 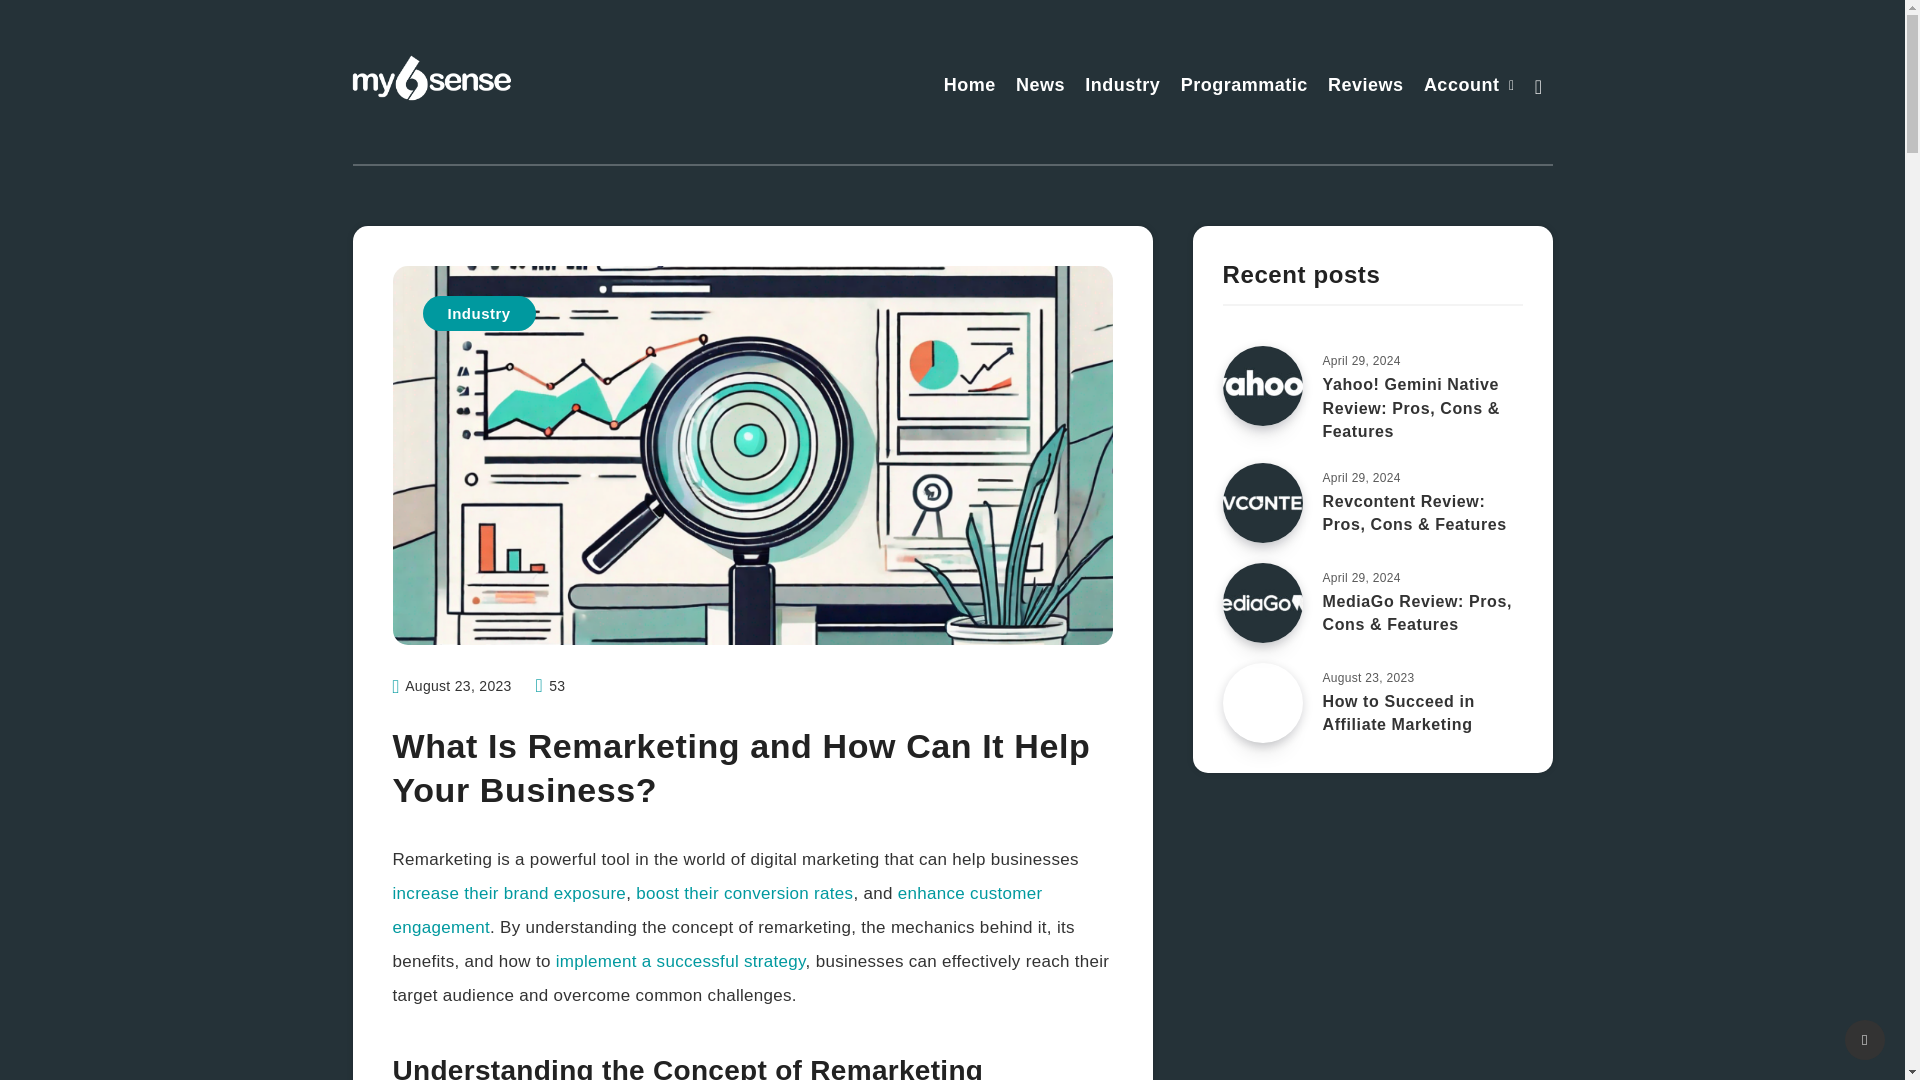 What do you see at coordinates (550, 686) in the screenshot?
I see `Views` at bounding box center [550, 686].